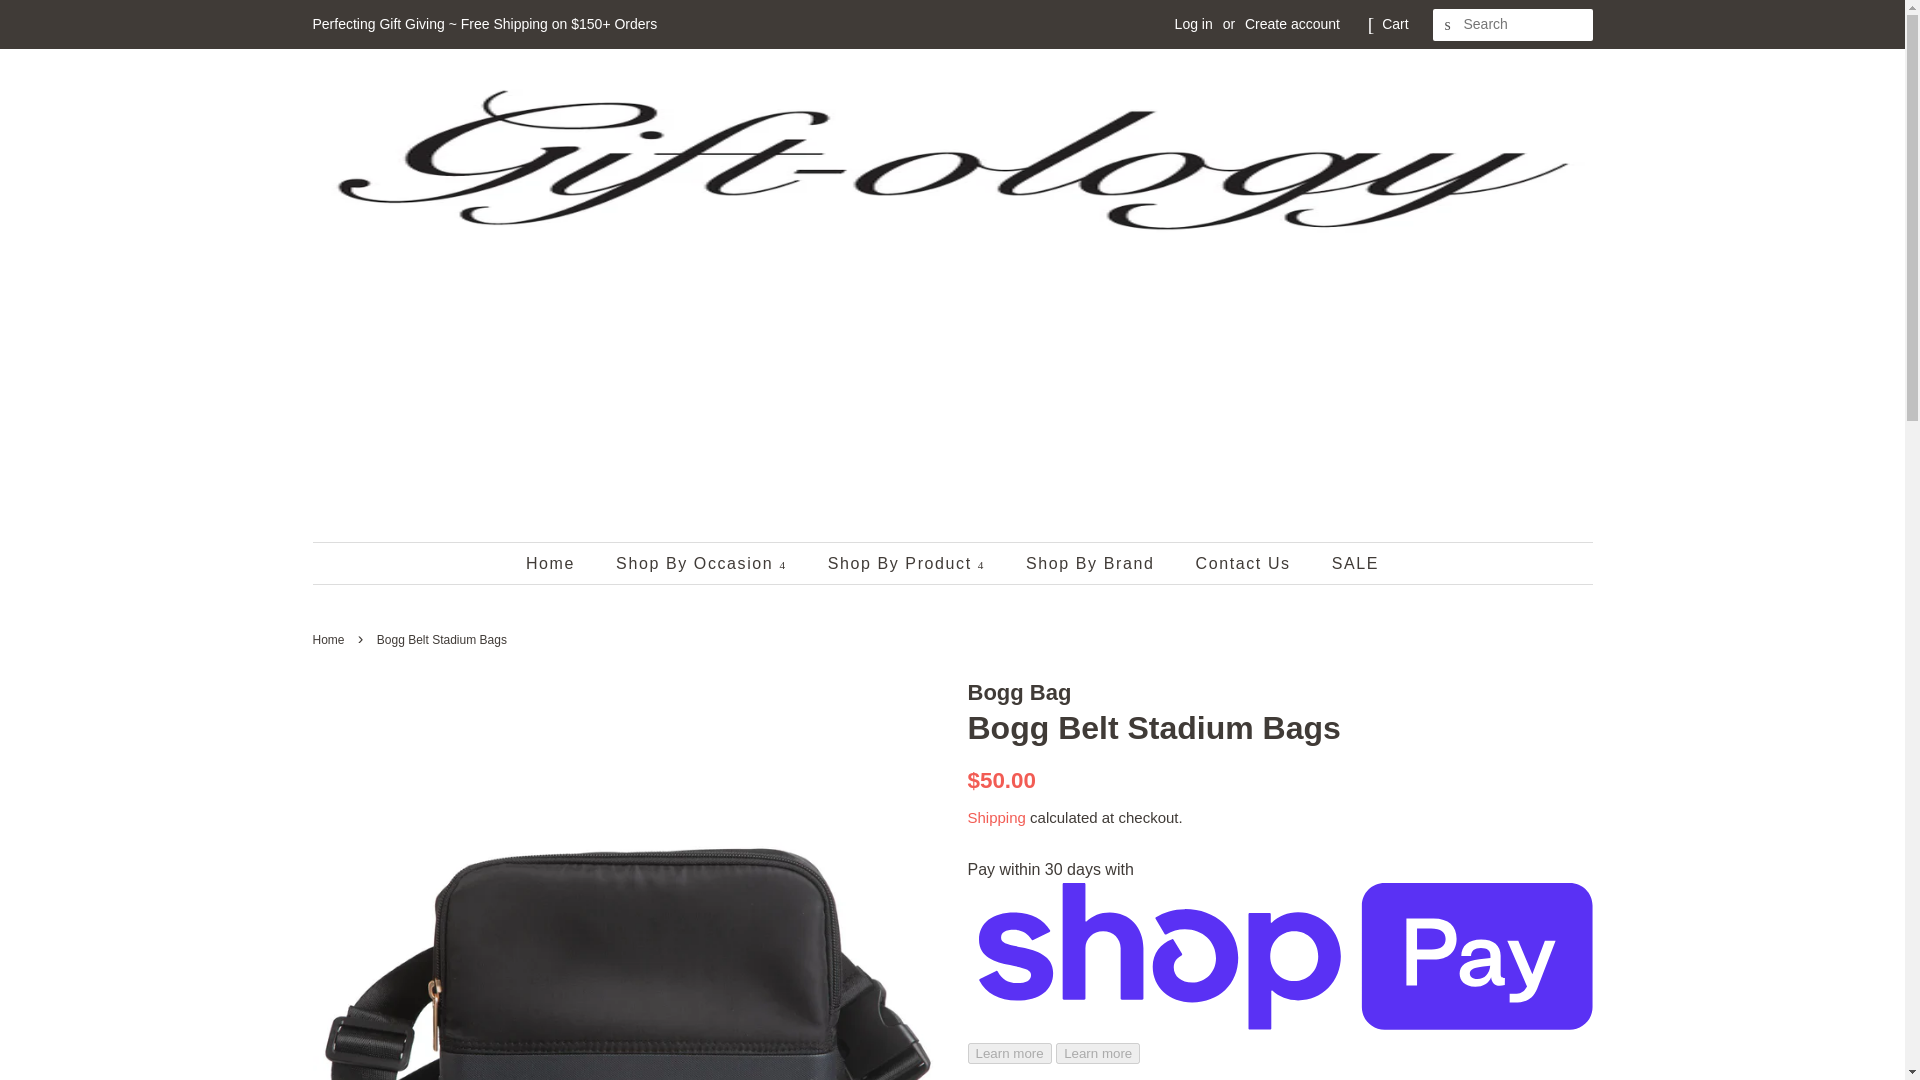 This screenshot has height=1080, width=1920. Describe the element at coordinates (1194, 24) in the screenshot. I see `Log in` at that location.